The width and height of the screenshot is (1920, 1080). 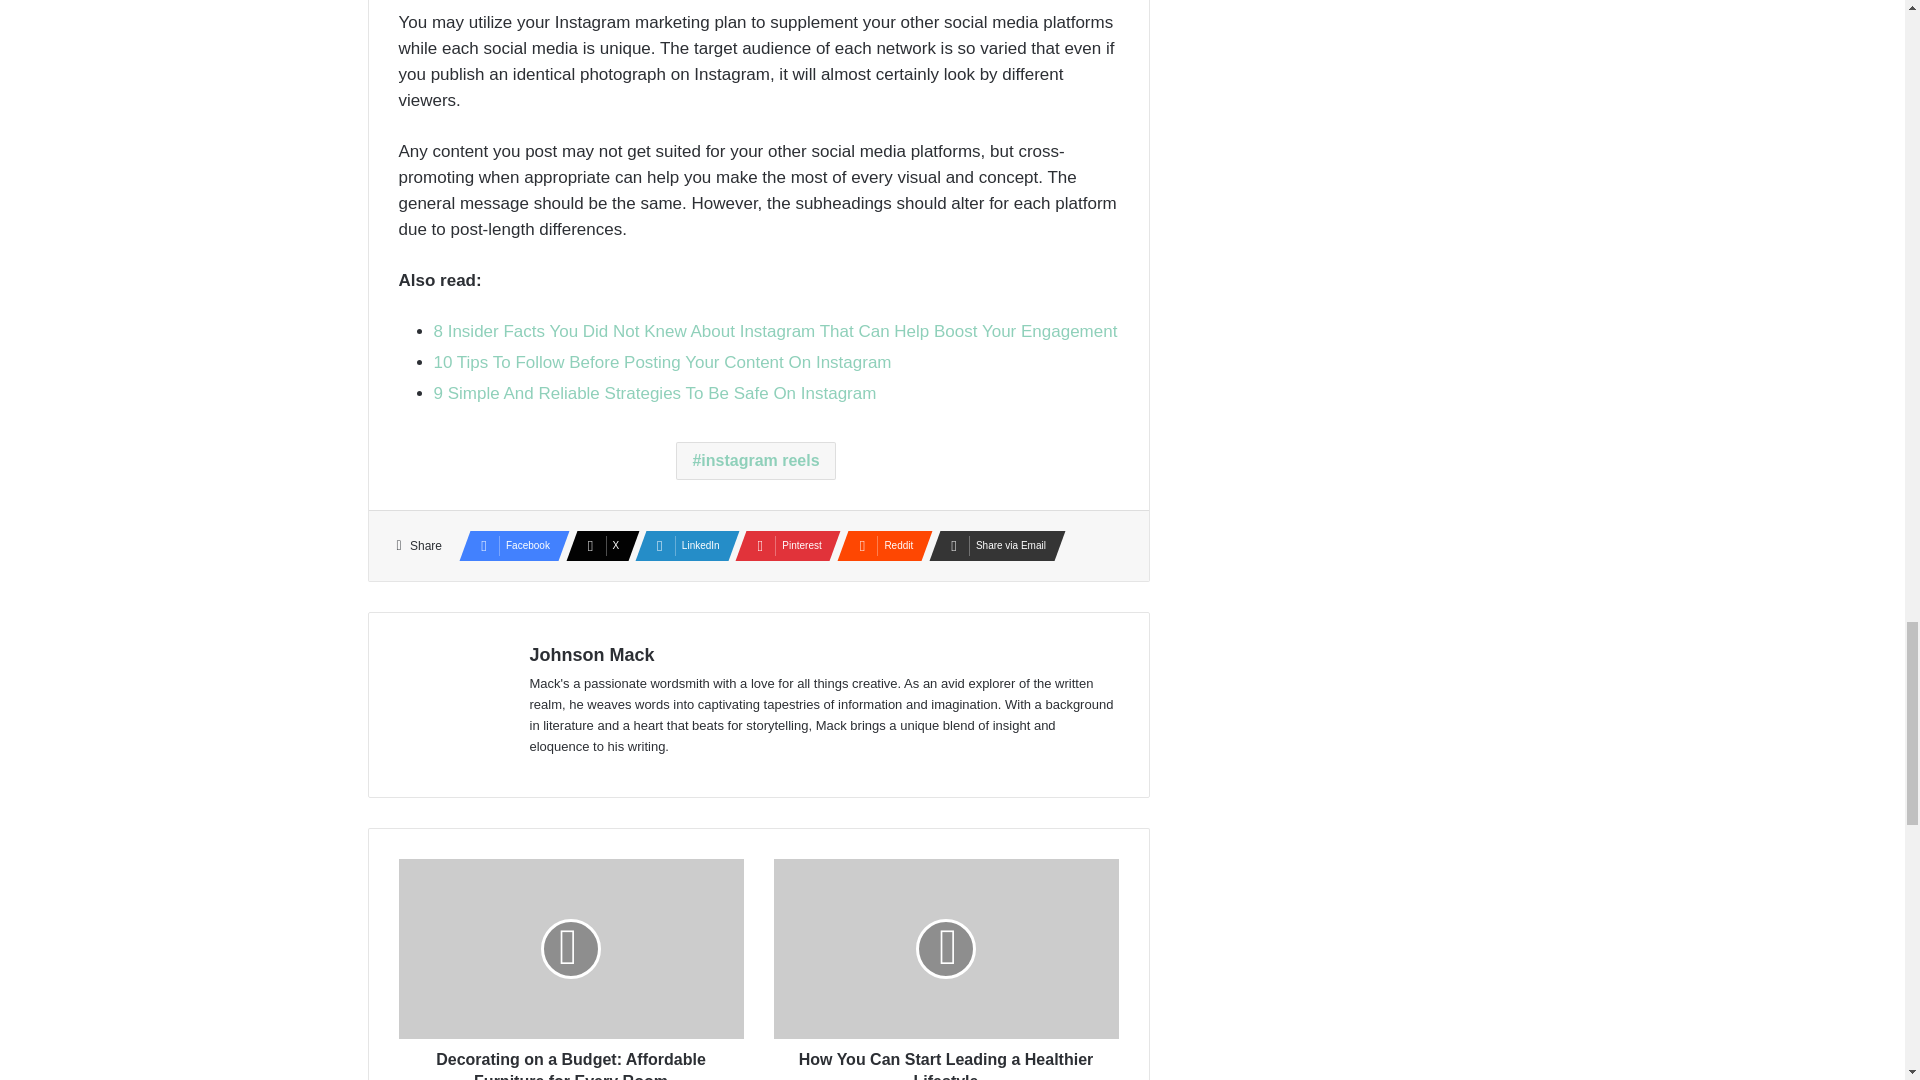 I want to click on Pinterest, so click(x=782, y=546).